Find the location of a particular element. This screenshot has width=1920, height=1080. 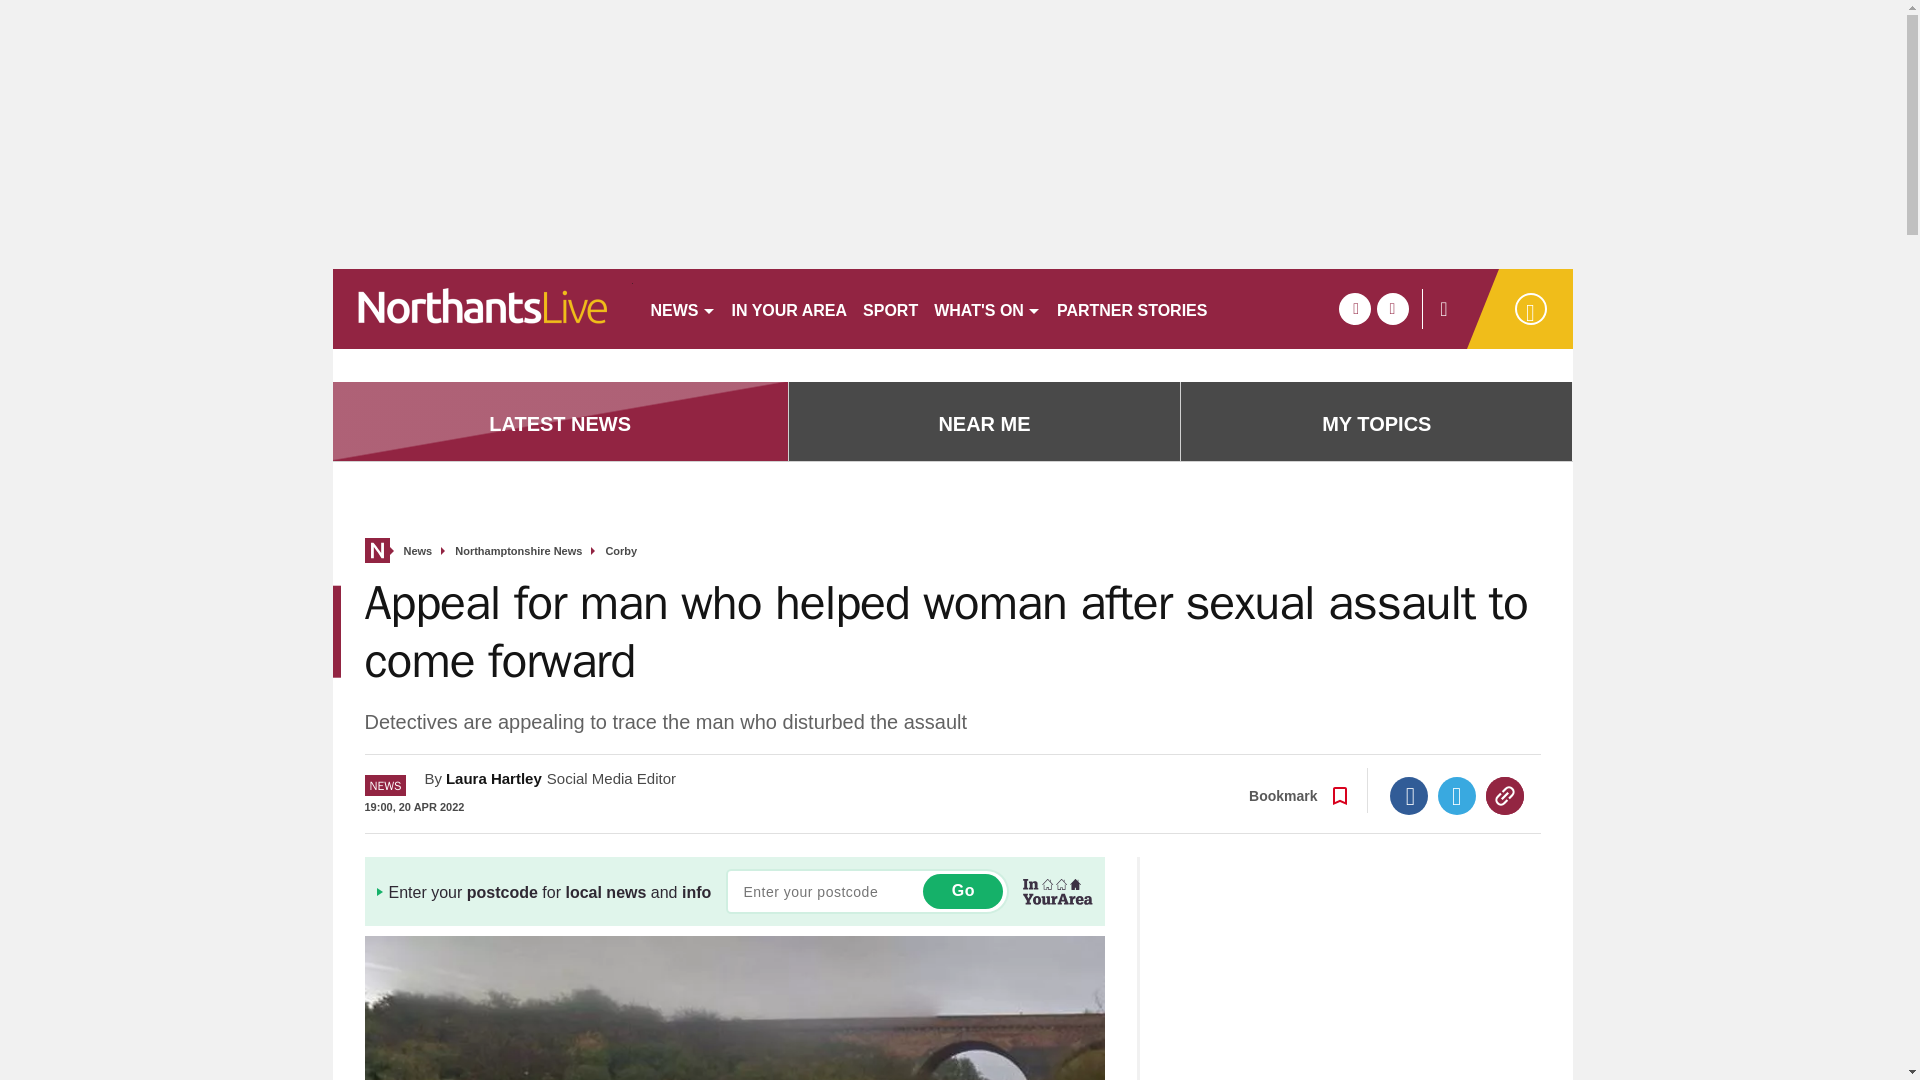

facebook is located at coordinates (1354, 308).